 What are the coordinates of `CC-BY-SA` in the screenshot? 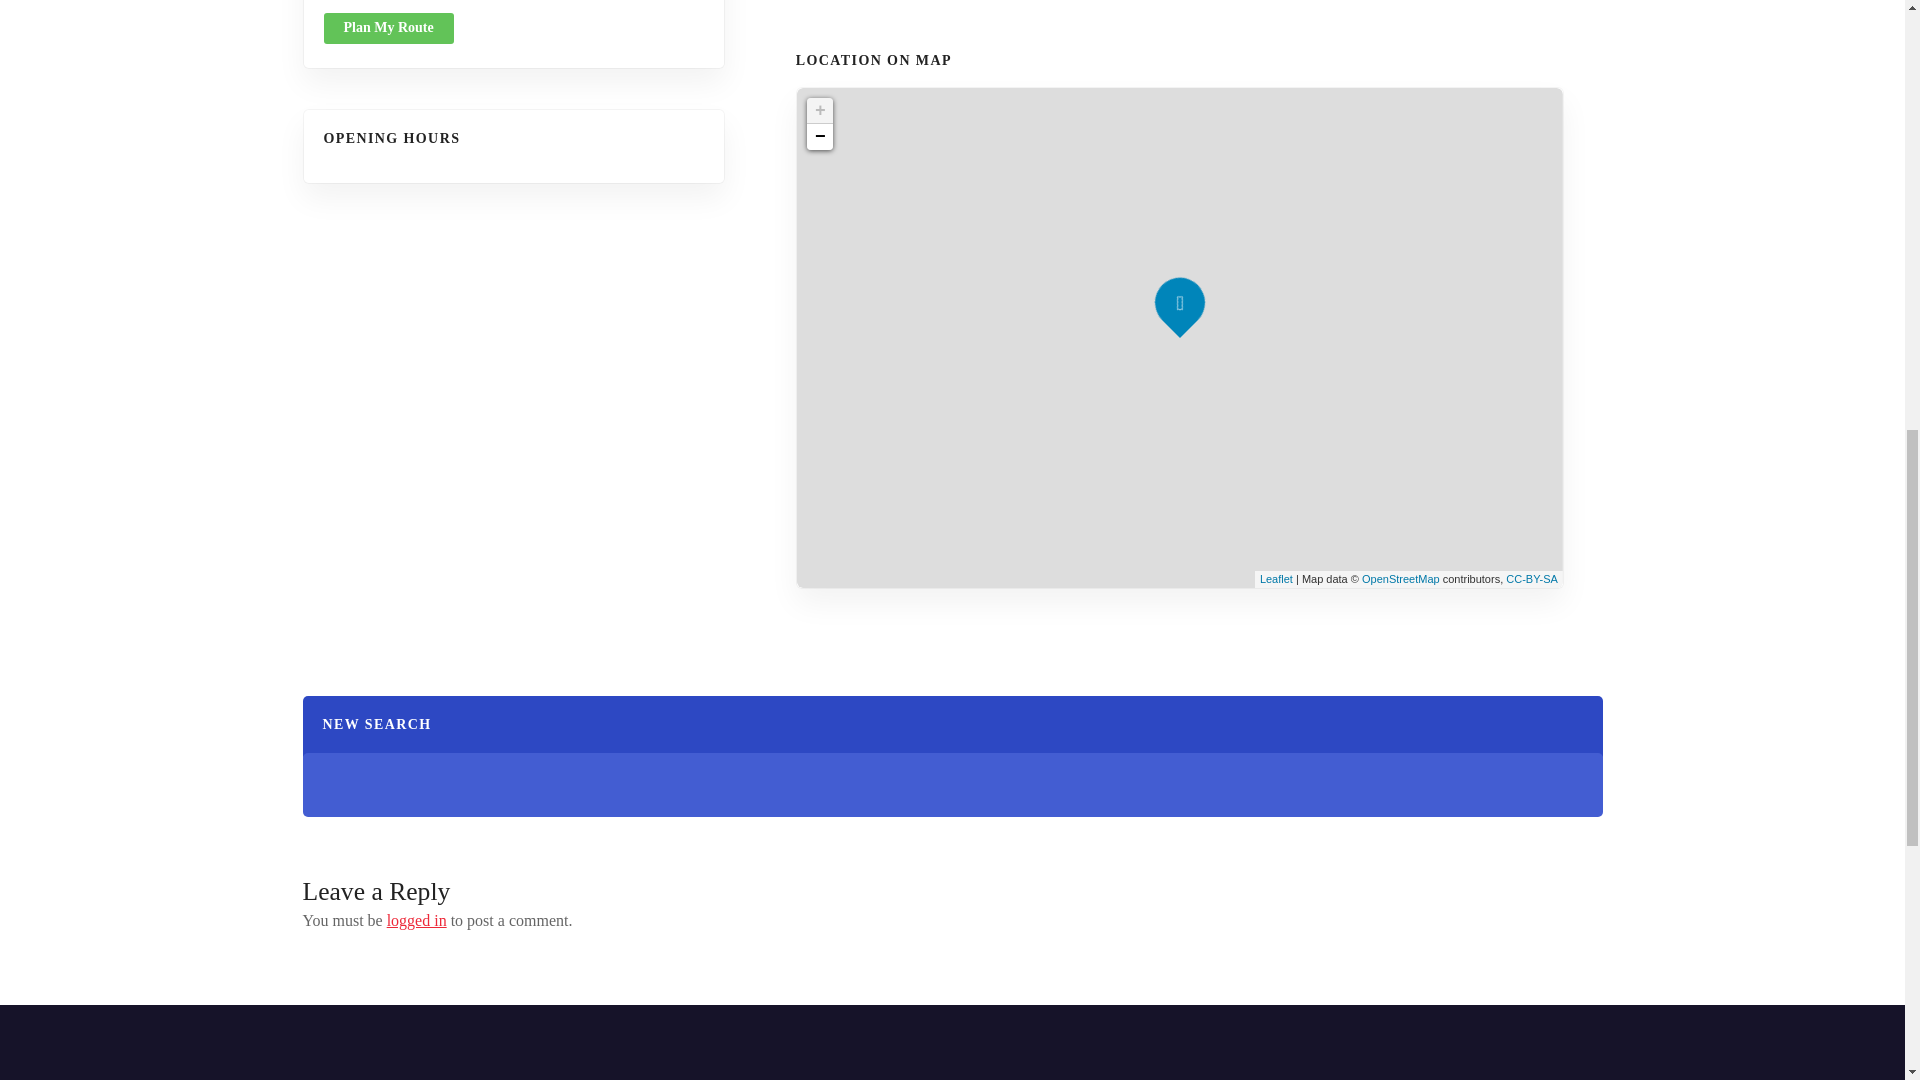 It's located at (1531, 579).